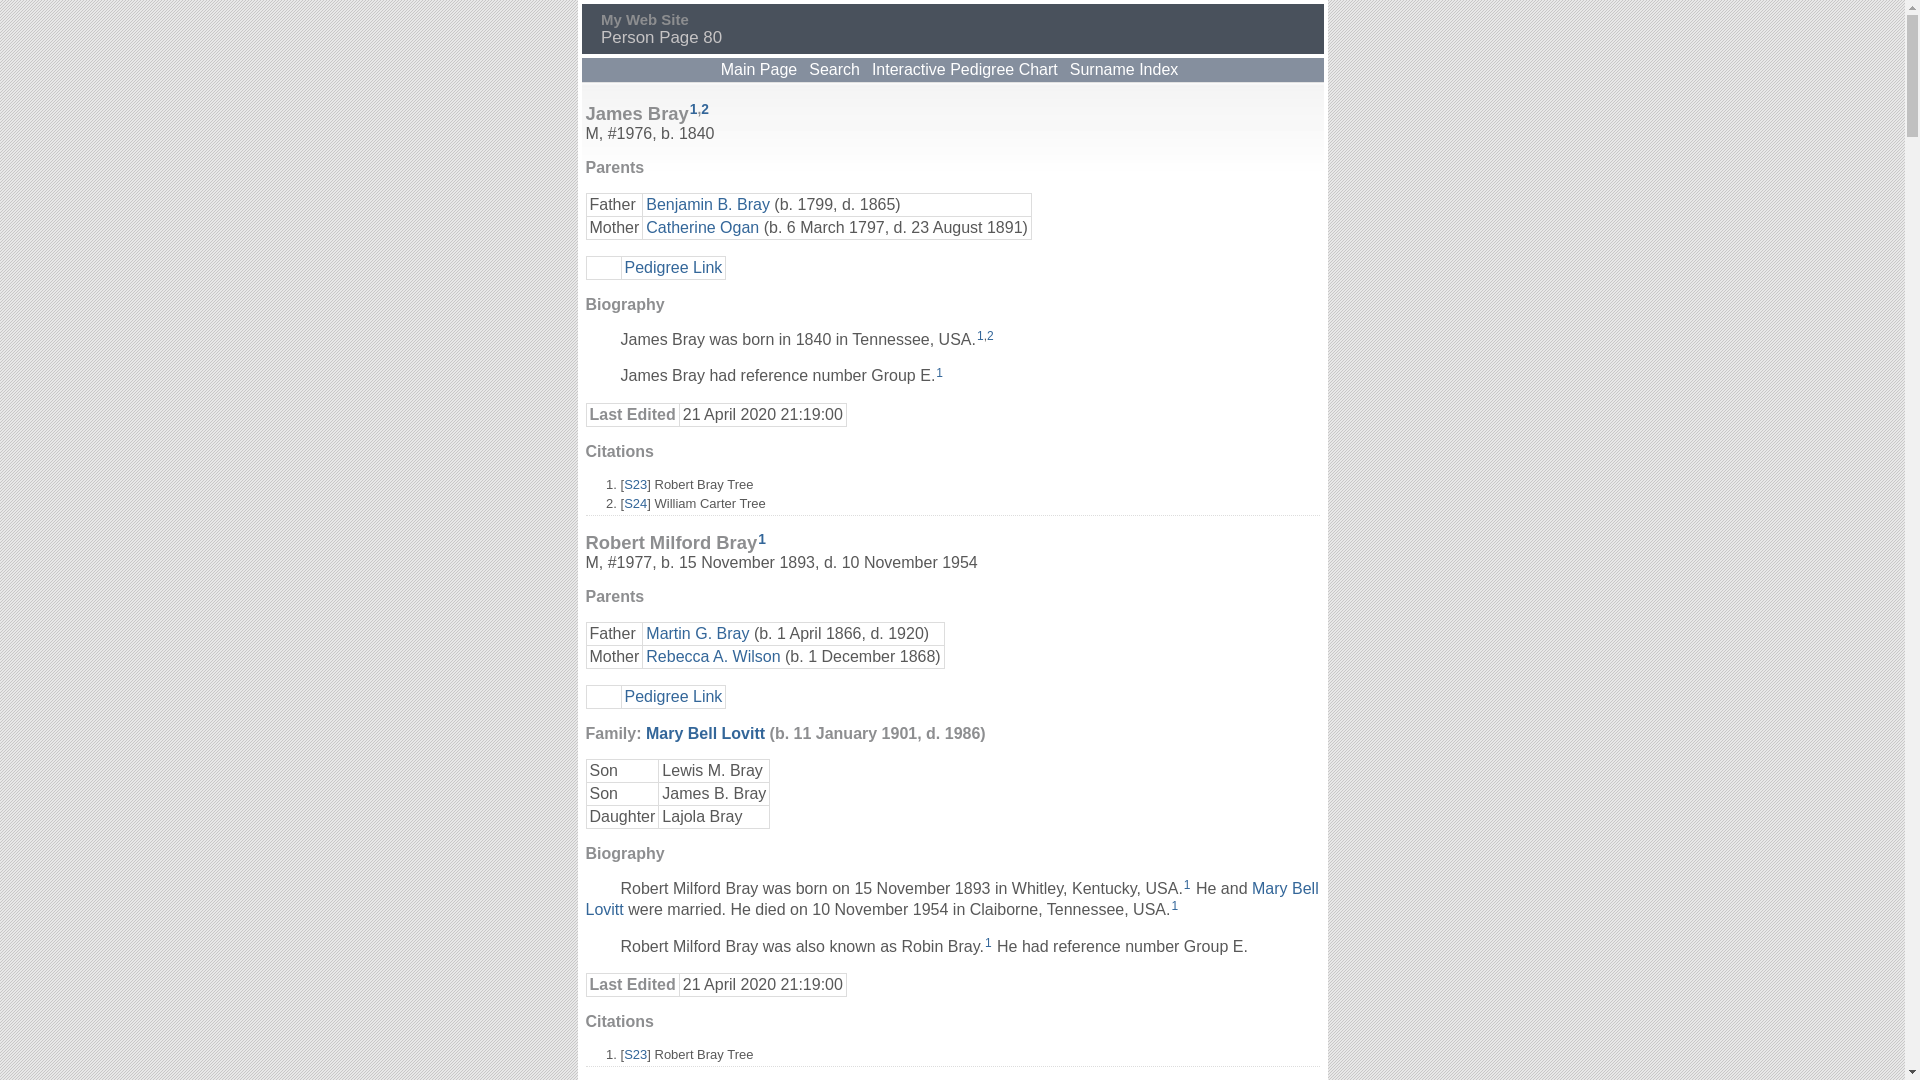  I want to click on Mary Bell Lovitt, so click(706, 734).